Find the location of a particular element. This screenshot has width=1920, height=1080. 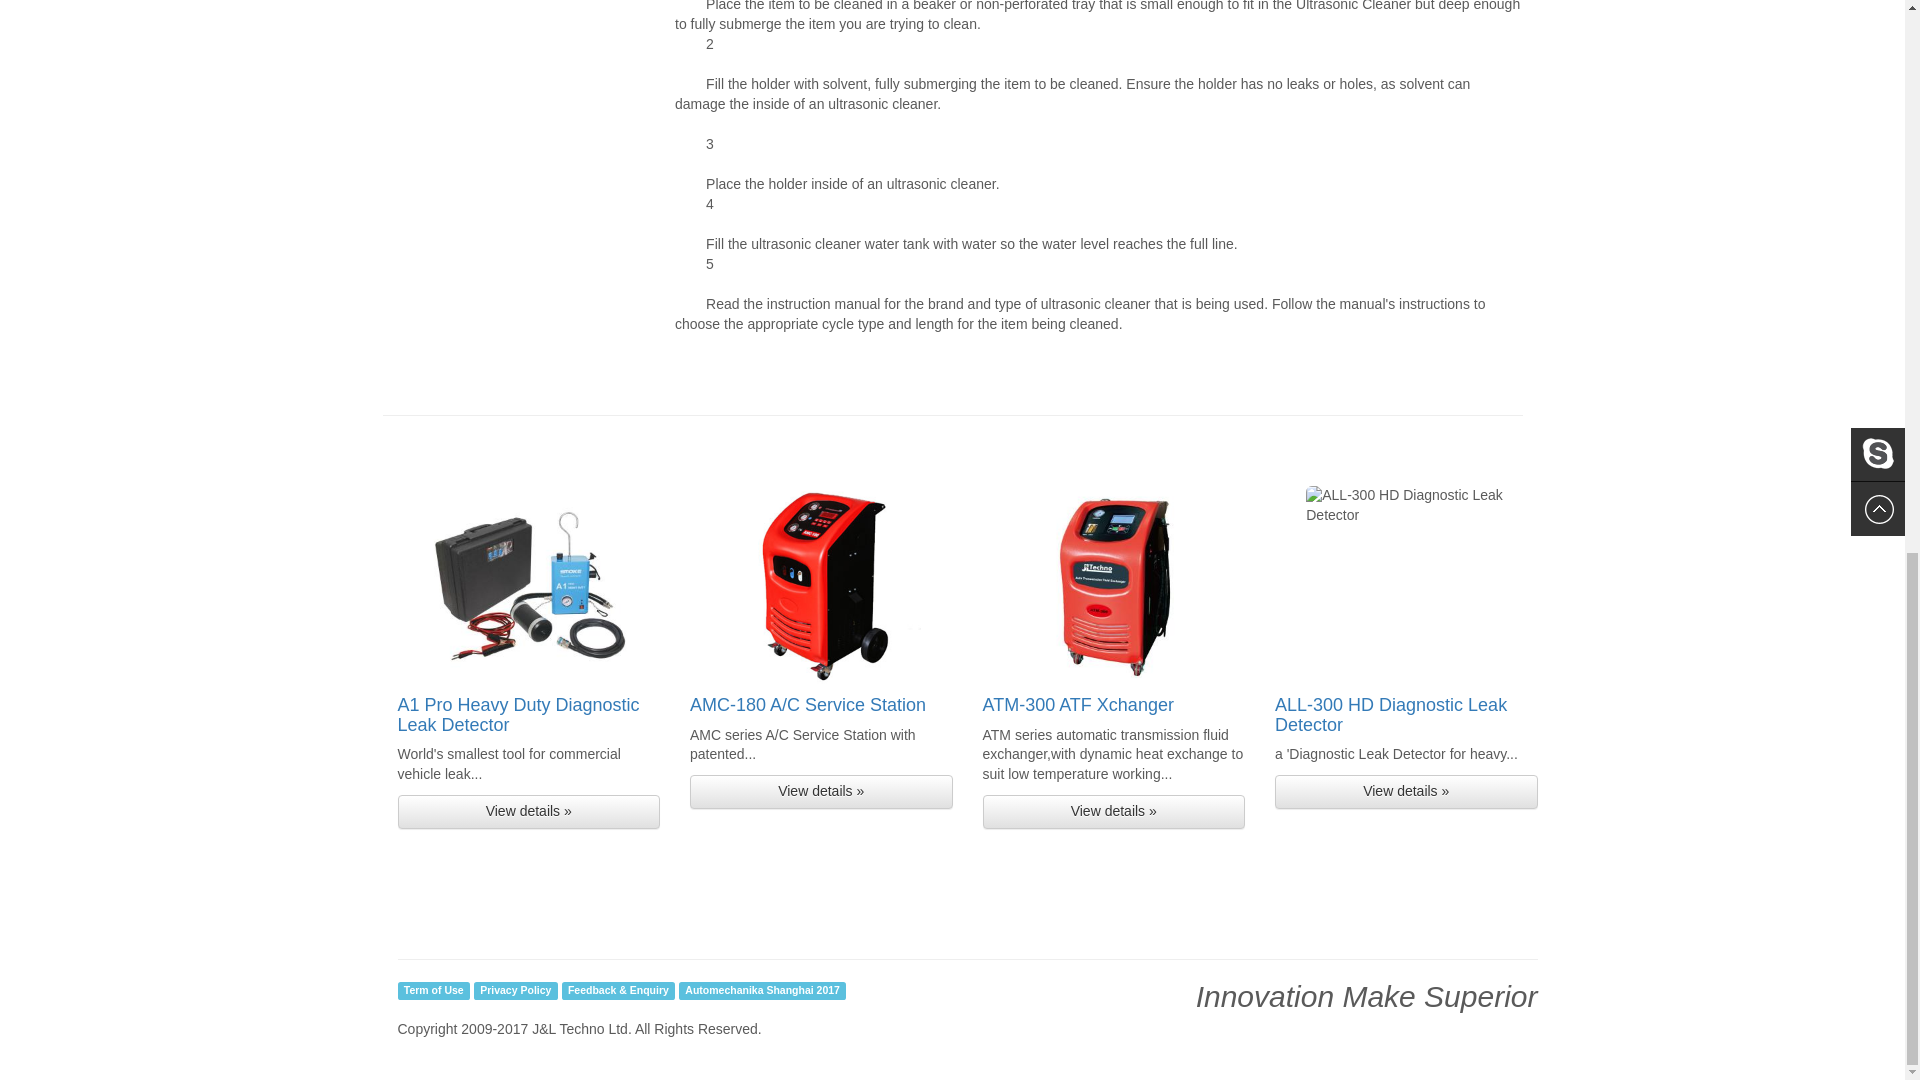

Privacy Policy is located at coordinates (516, 990).